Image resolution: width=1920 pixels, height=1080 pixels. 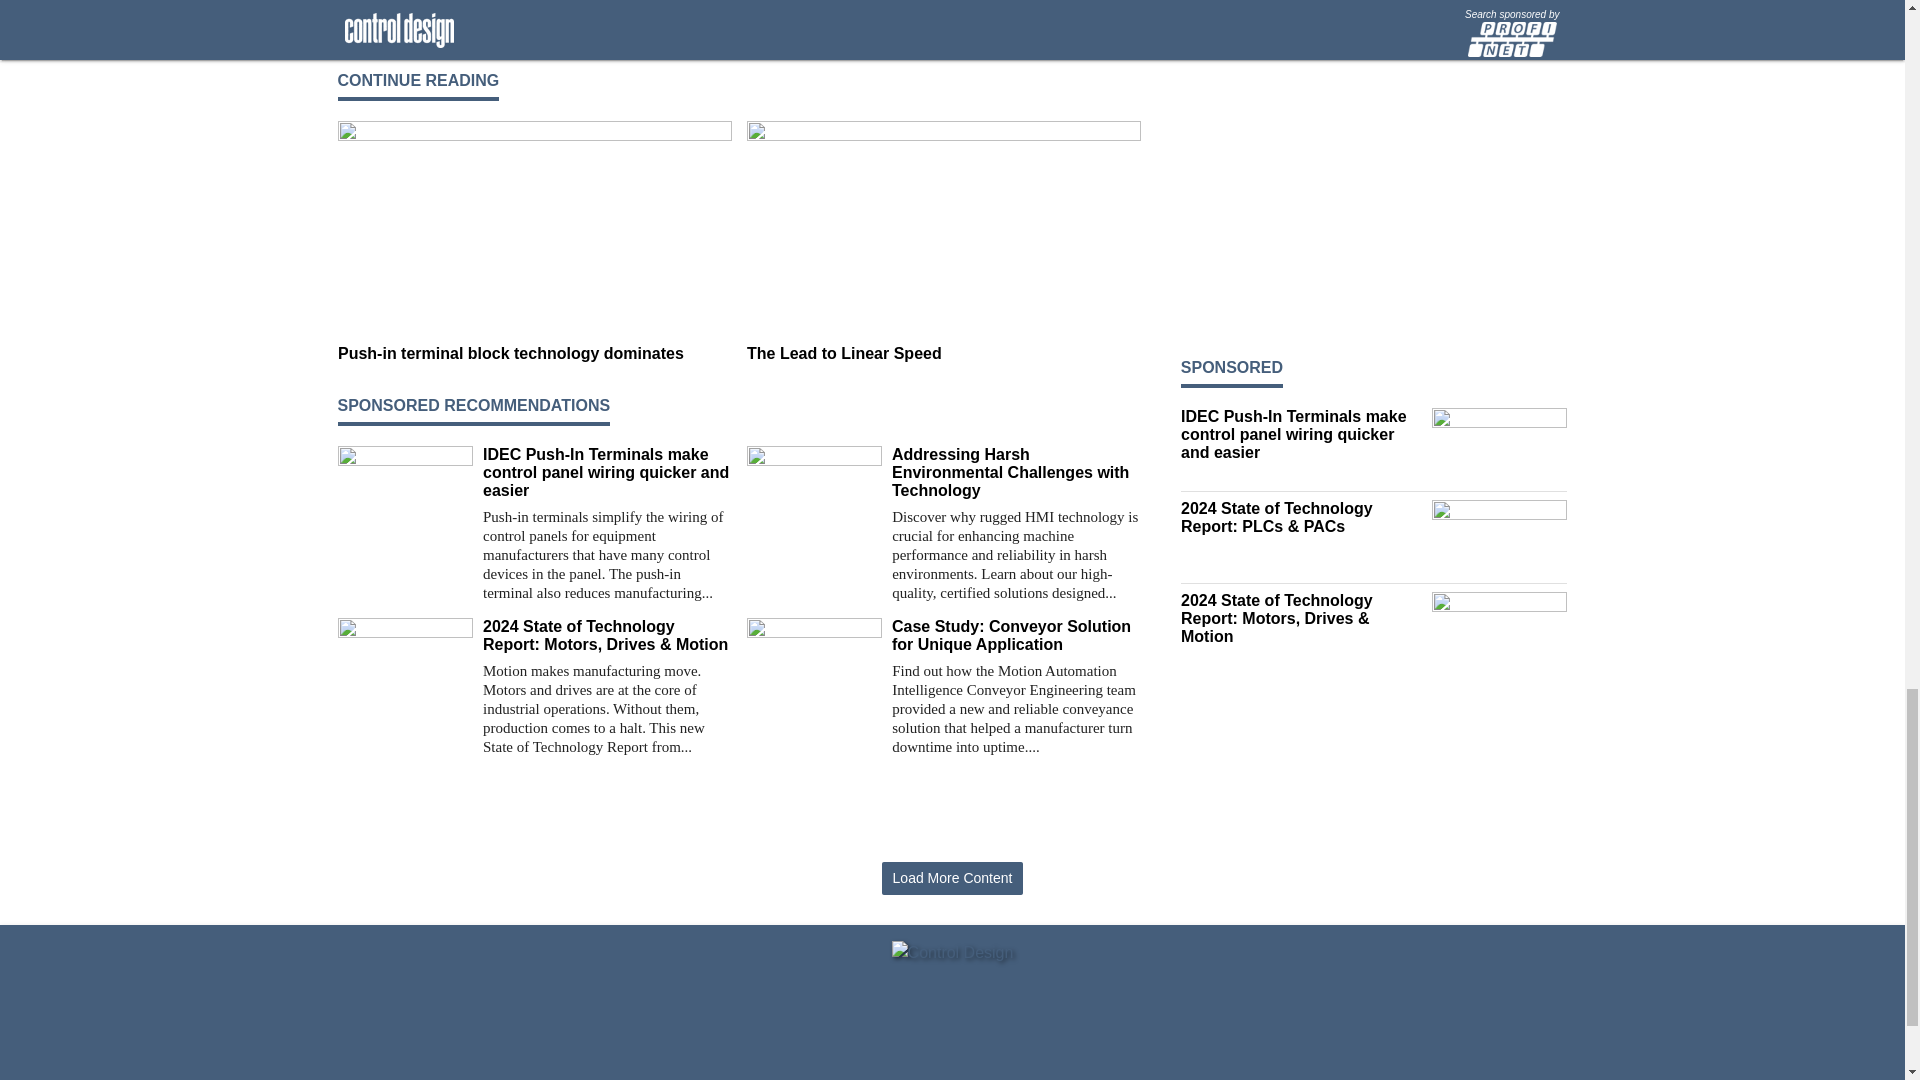 What do you see at coordinates (943, 353) in the screenshot?
I see `The Lead to Linear Speed` at bounding box center [943, 353].